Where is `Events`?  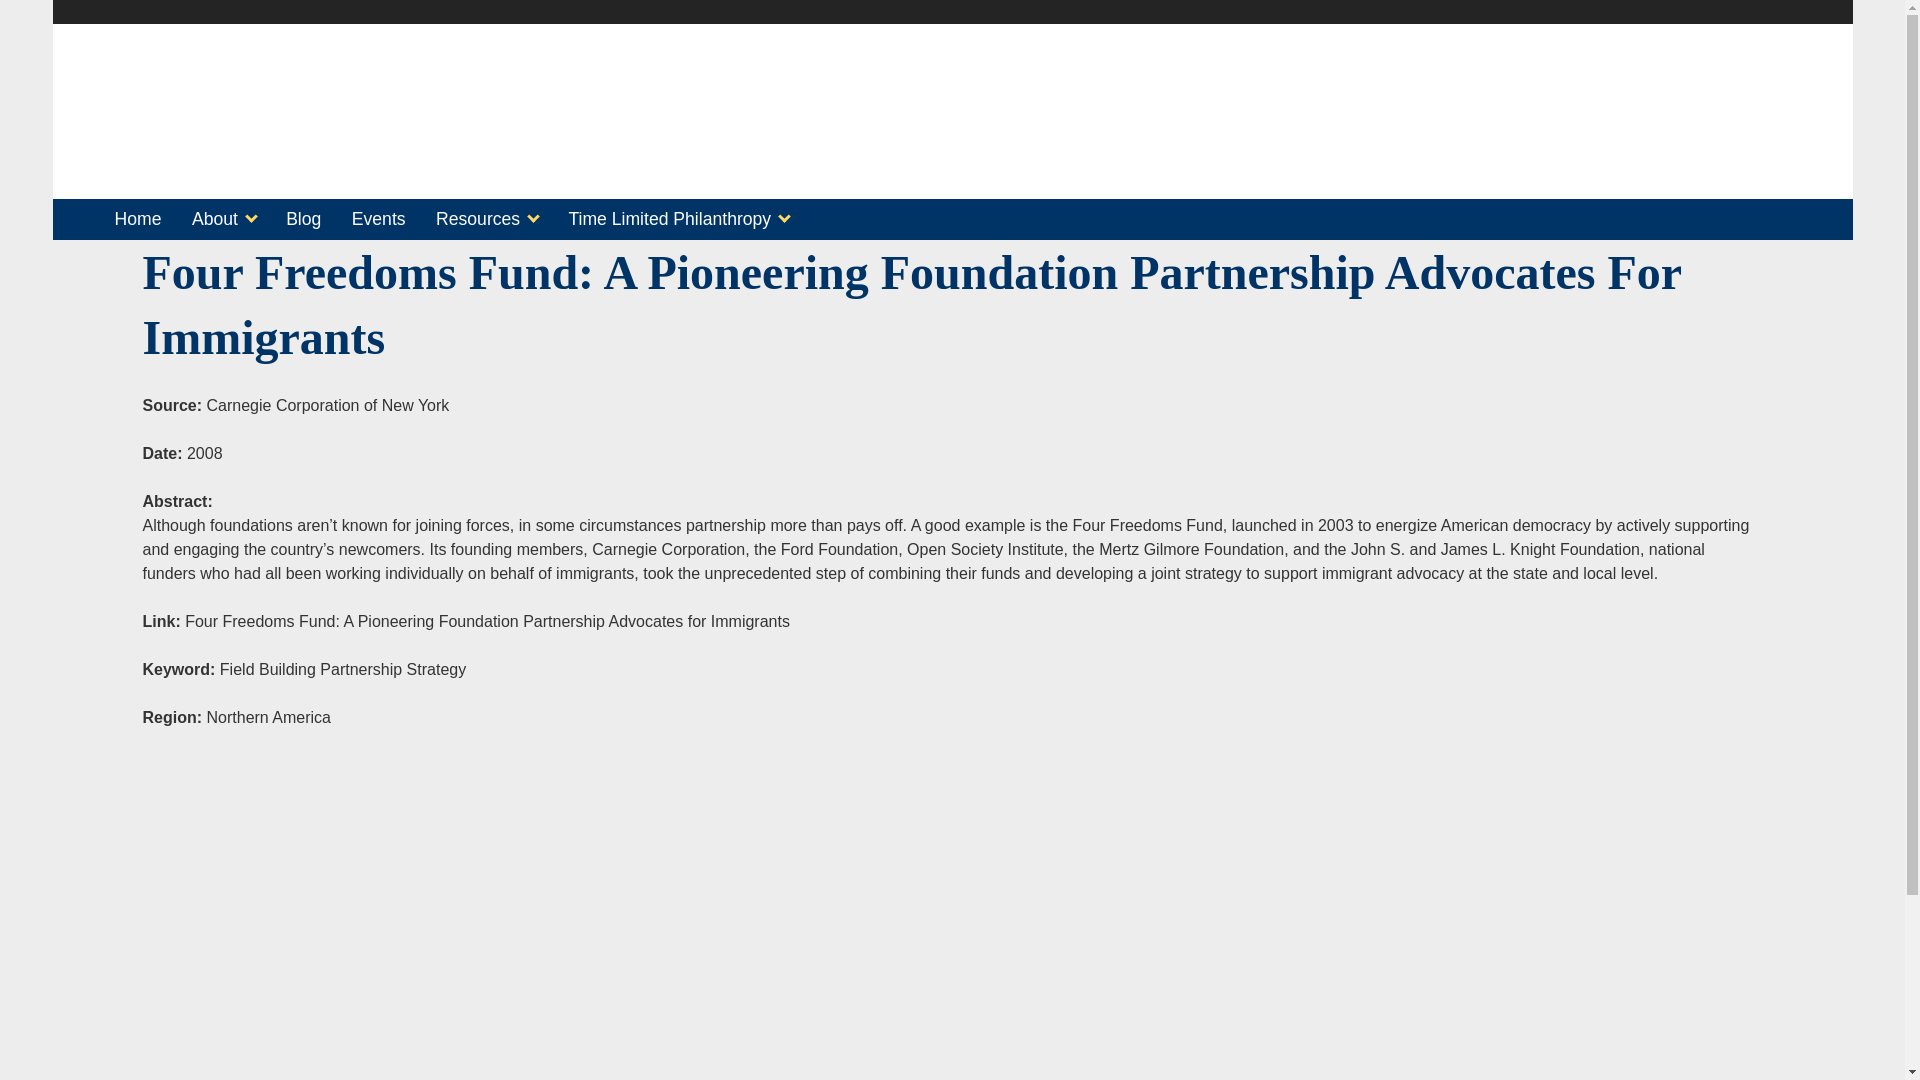 Events is located at coordinates (378, 220).